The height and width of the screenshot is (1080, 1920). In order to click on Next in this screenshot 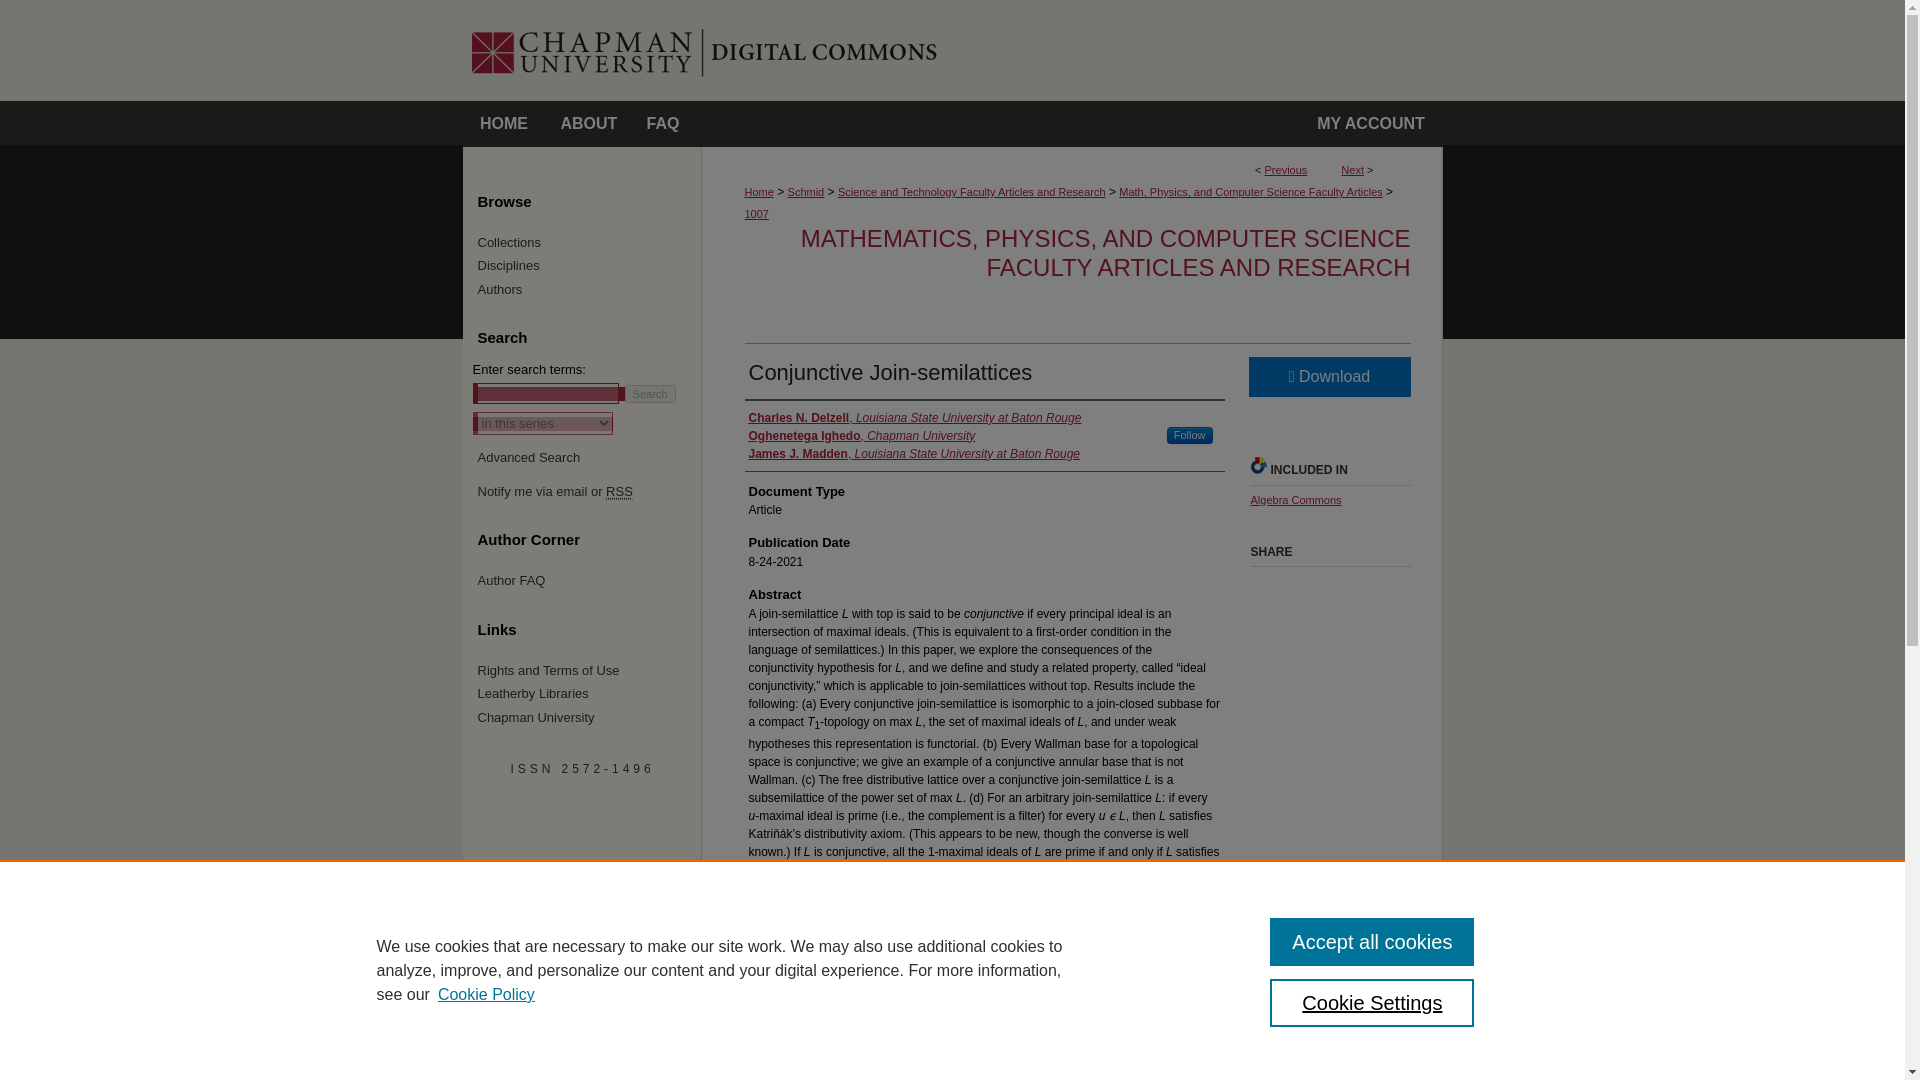, I will do `click(1352, 170)`.